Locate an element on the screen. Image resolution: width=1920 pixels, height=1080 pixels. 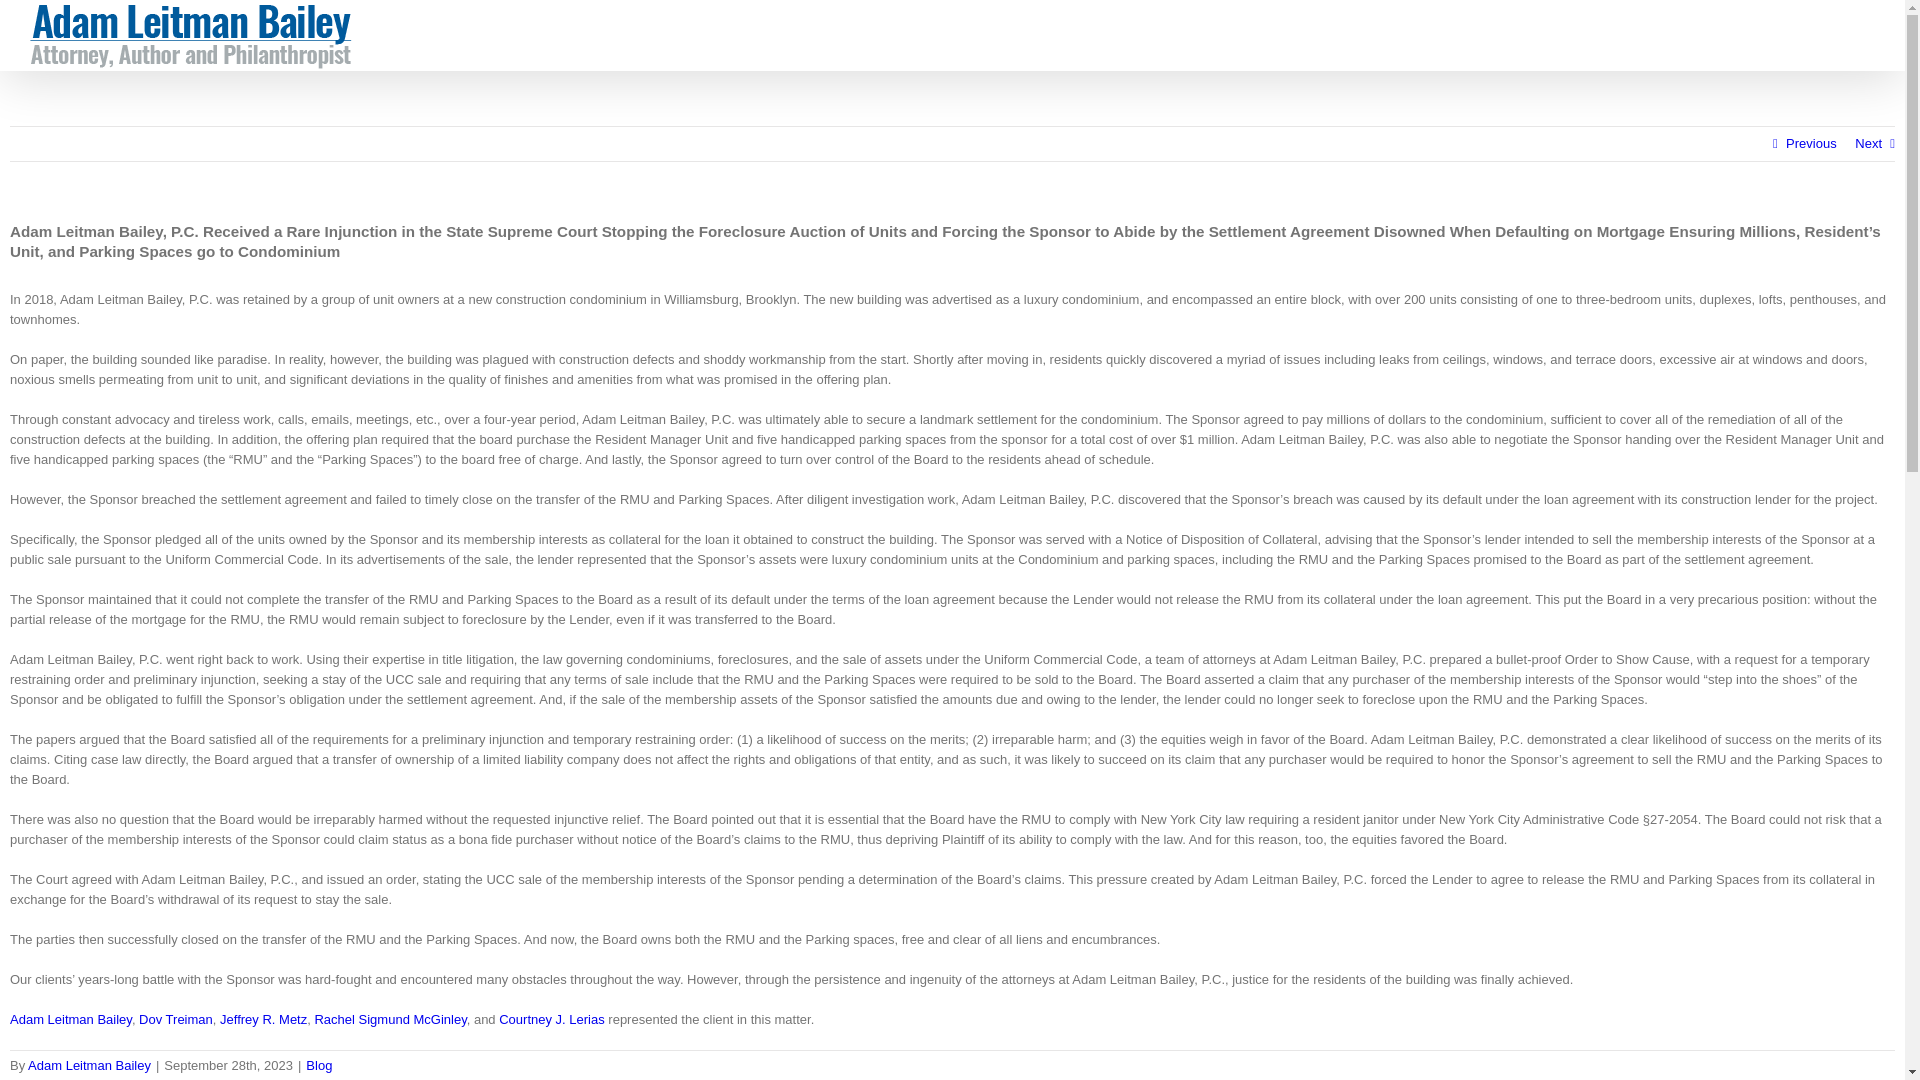
Blog is located at coordinates (318, 1066).